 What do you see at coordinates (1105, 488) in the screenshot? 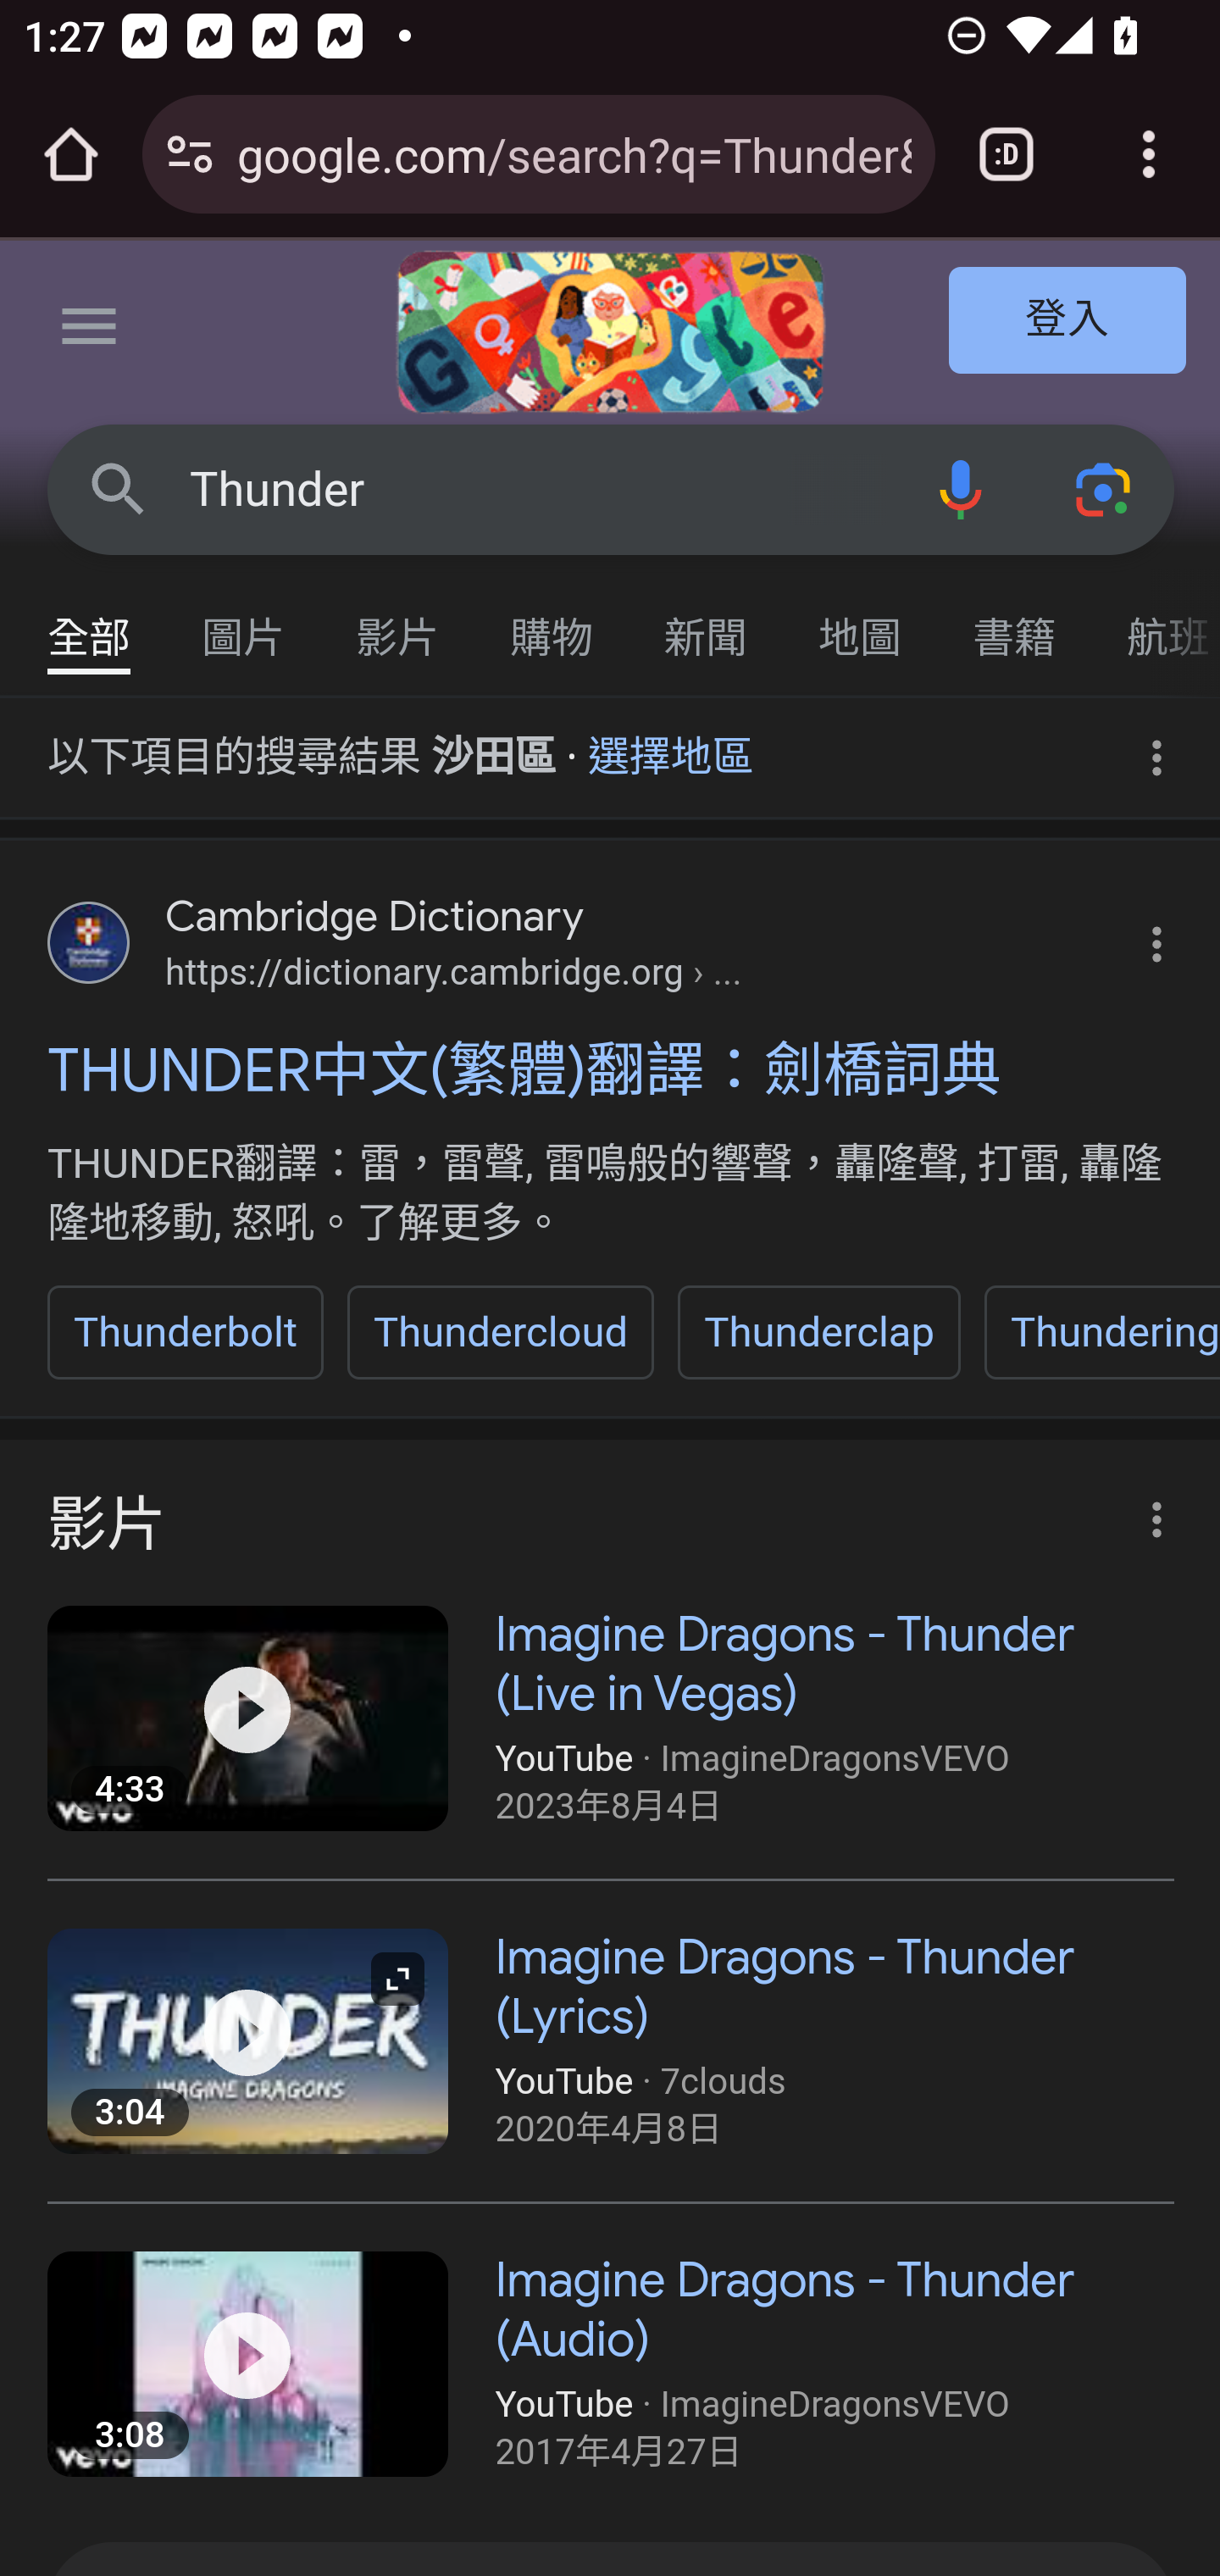
I see `使用相機或相片搜尋` at bounding box center [1105, 488].